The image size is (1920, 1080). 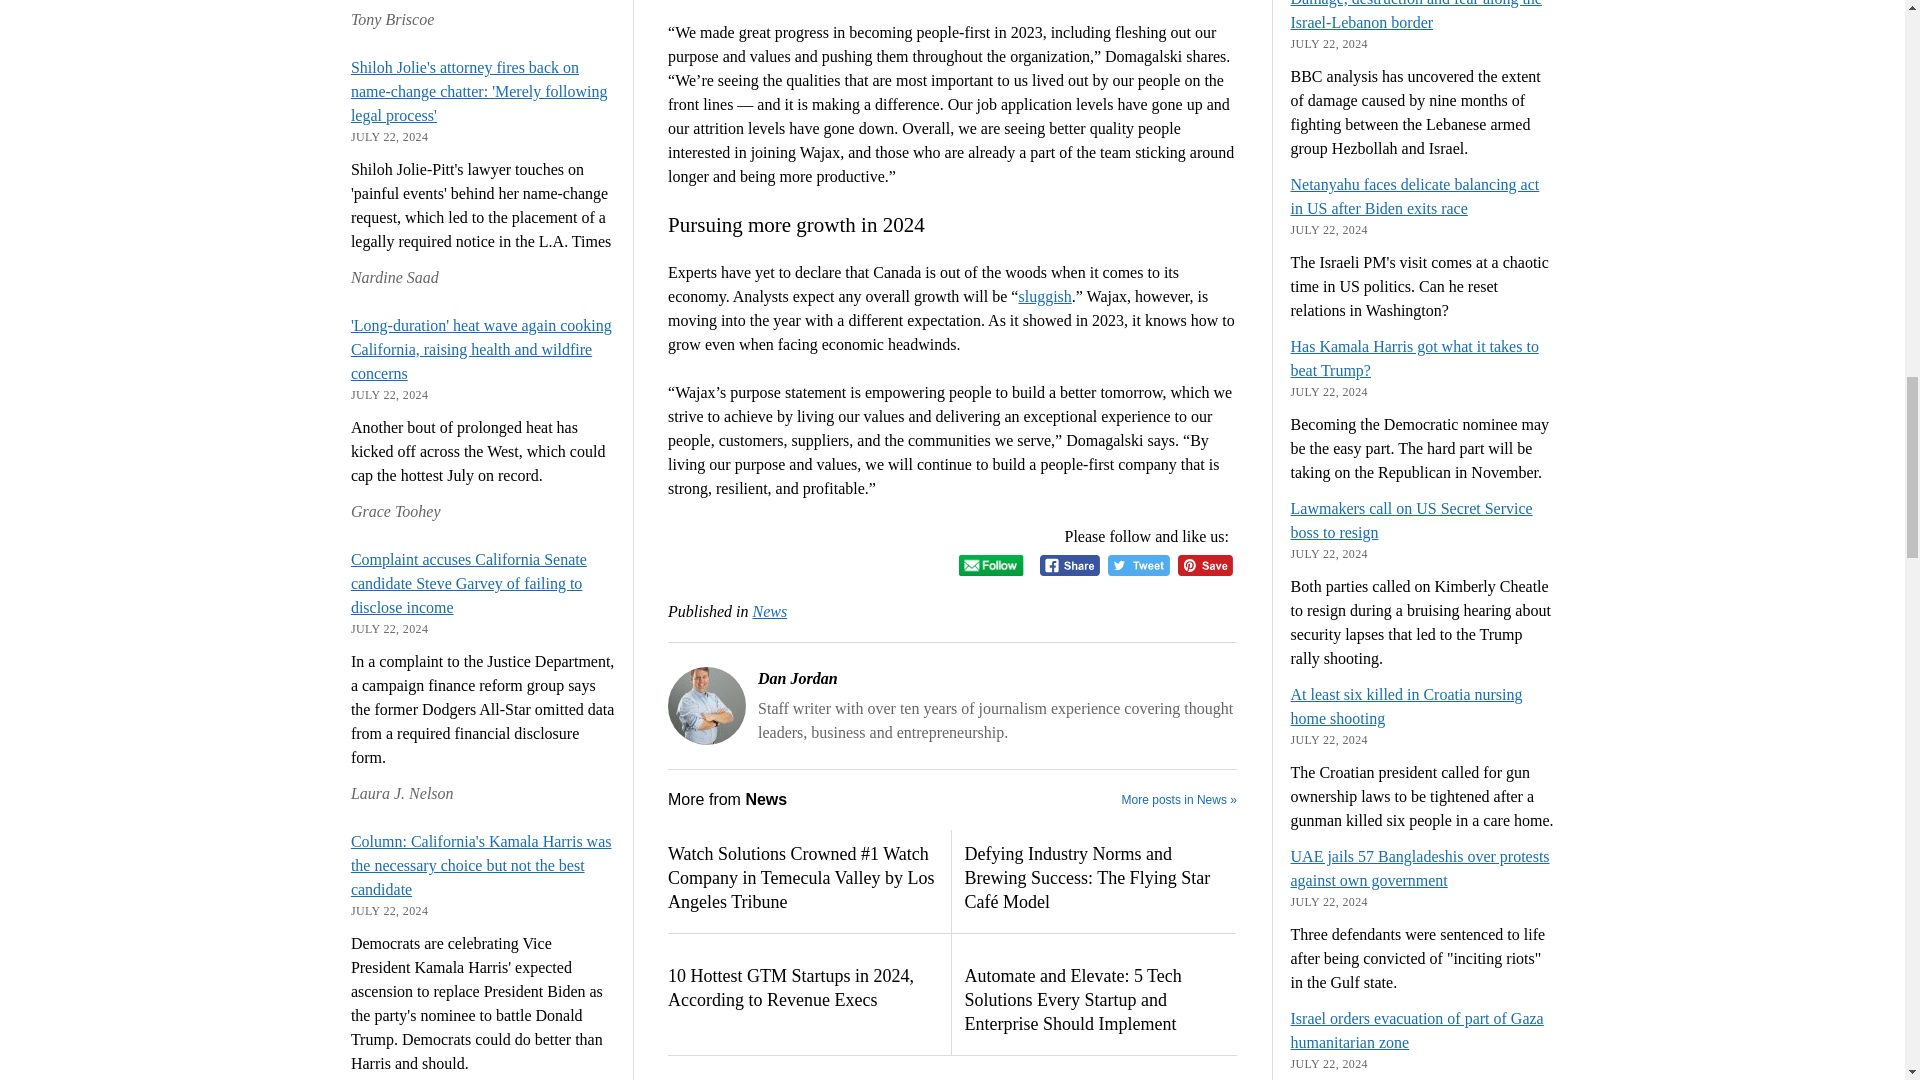 What do you see at coordinates (1138, 565) in the screenshot?
I see `Tweet` at bounding box center [1138, 565].